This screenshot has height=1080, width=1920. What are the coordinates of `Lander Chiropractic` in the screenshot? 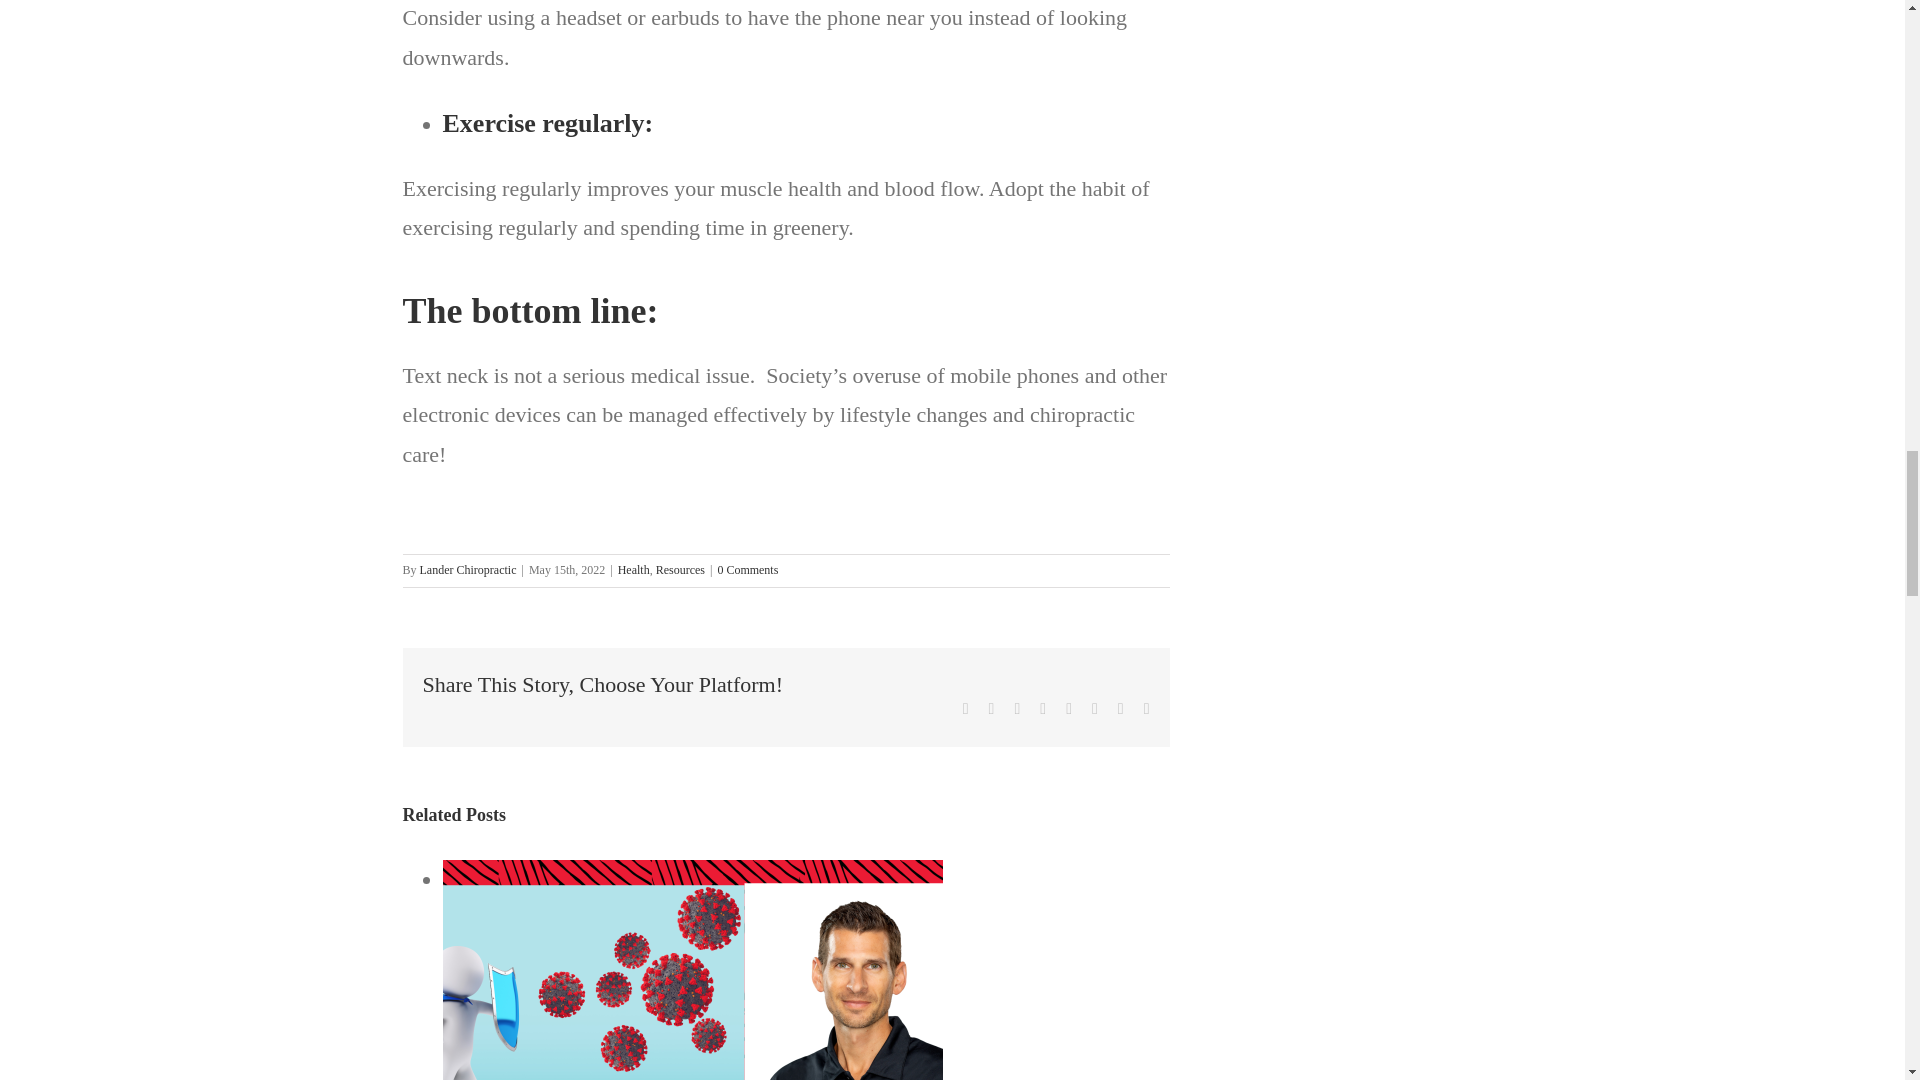 It's located at (468, 569).